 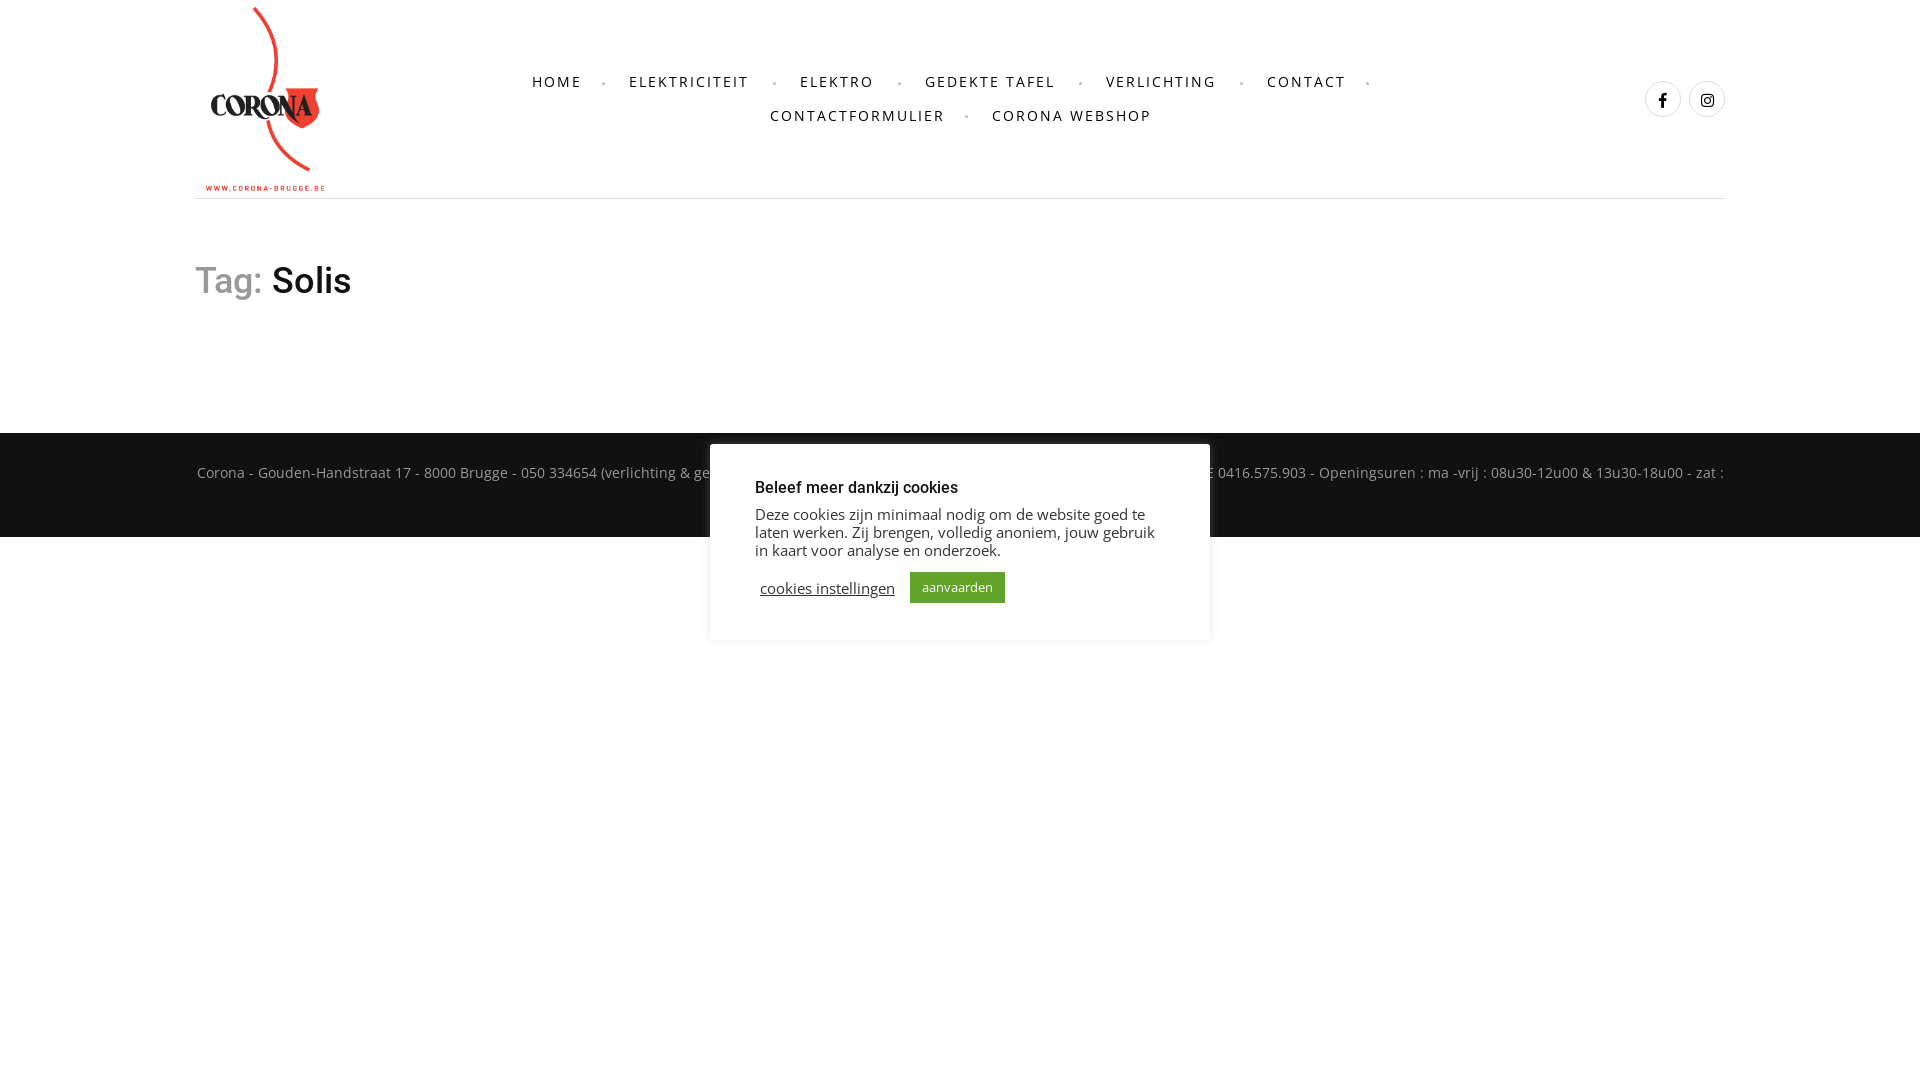 I want to click on aanvaarden, so click(x=958, y=588).